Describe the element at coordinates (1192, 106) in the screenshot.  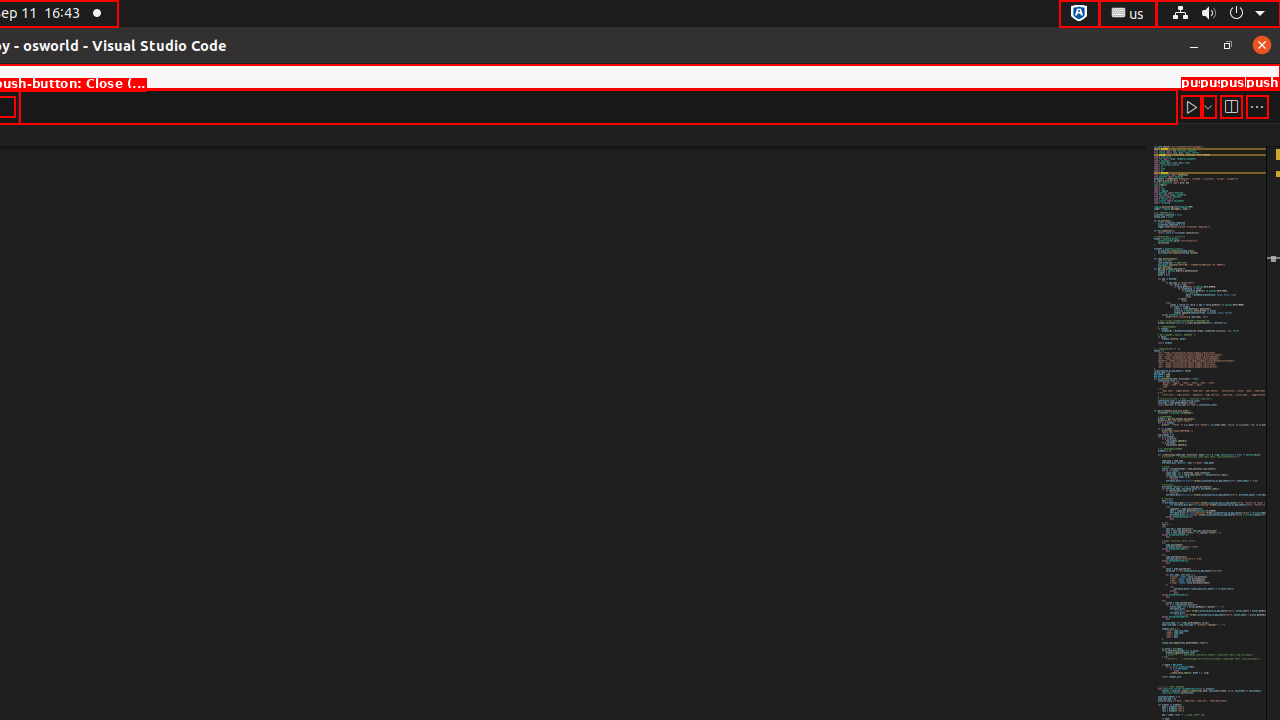
I see `Run Python File` at that location.